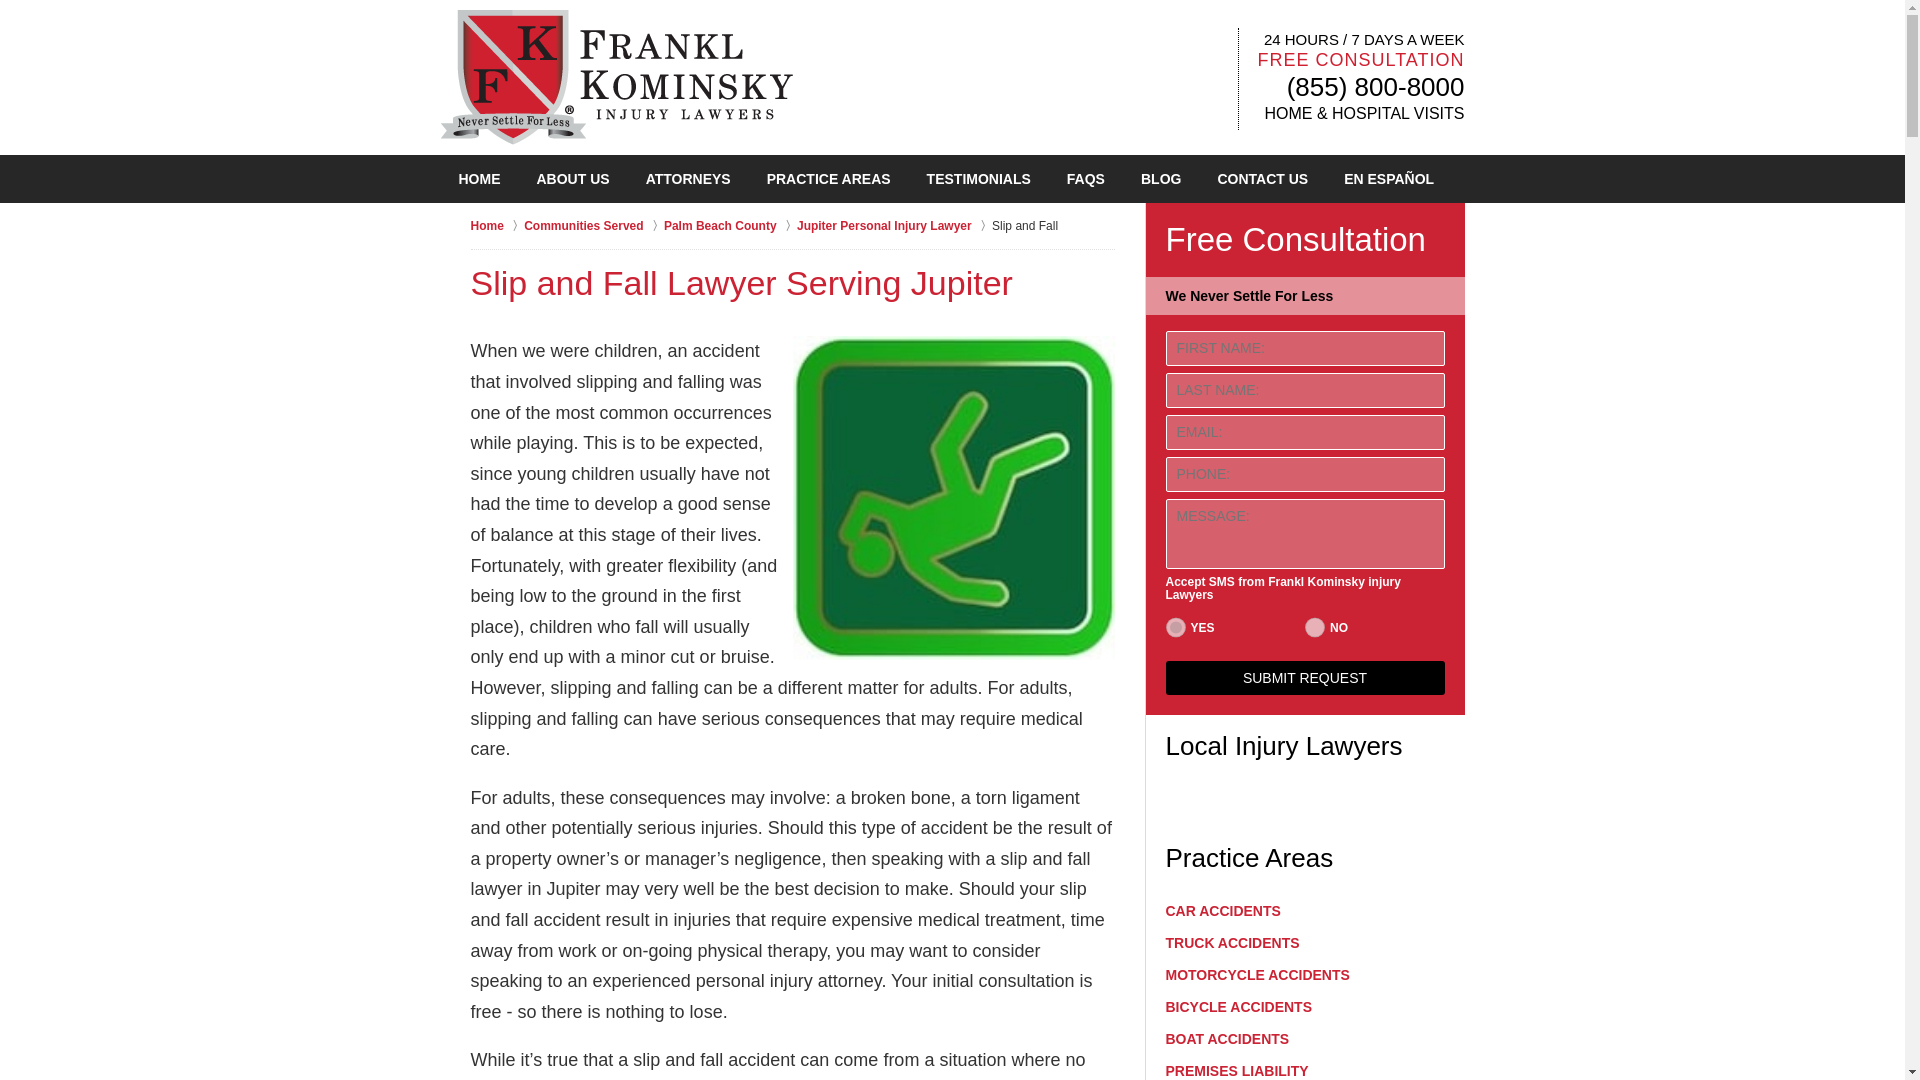 This screenshot has width=1920, height=1080. I want to click on ATTORNEYS, so click(688, 179).